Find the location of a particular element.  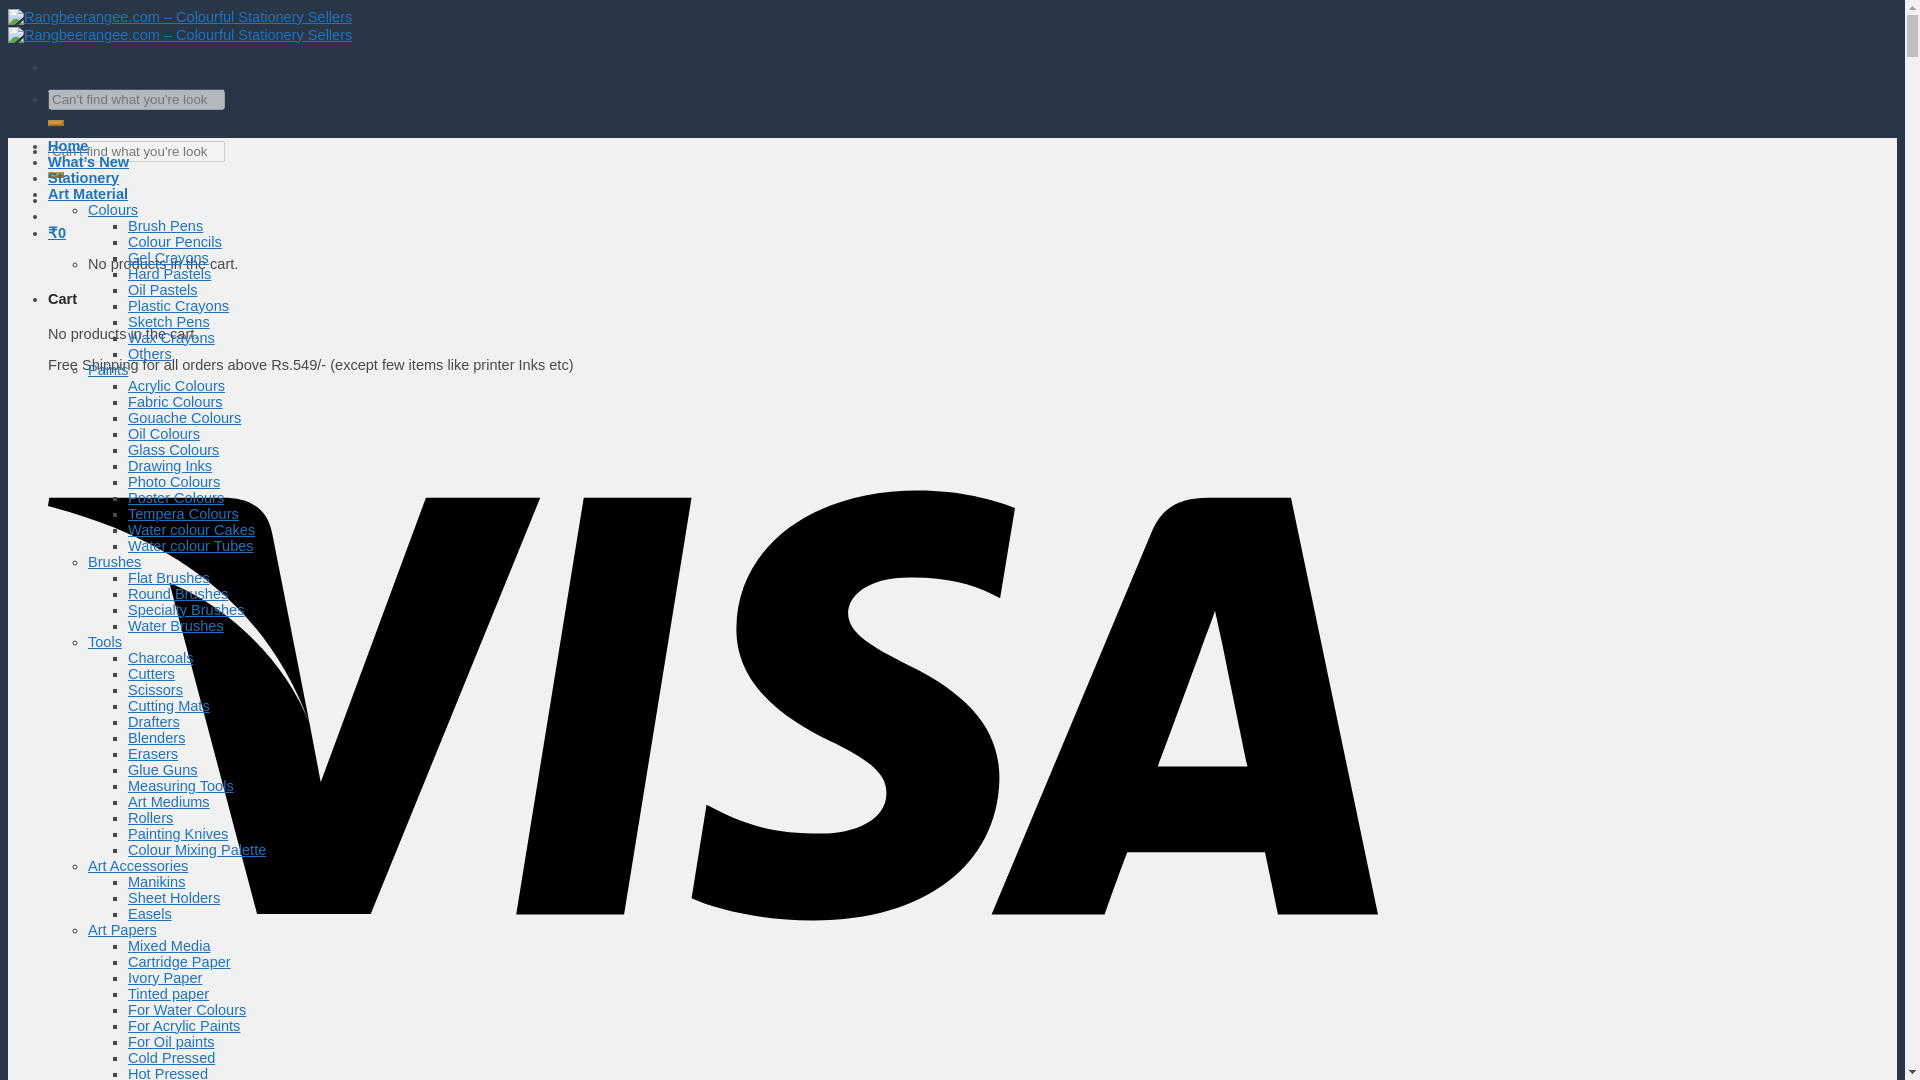

Fabric Colours is located at coordinates (175, 402).